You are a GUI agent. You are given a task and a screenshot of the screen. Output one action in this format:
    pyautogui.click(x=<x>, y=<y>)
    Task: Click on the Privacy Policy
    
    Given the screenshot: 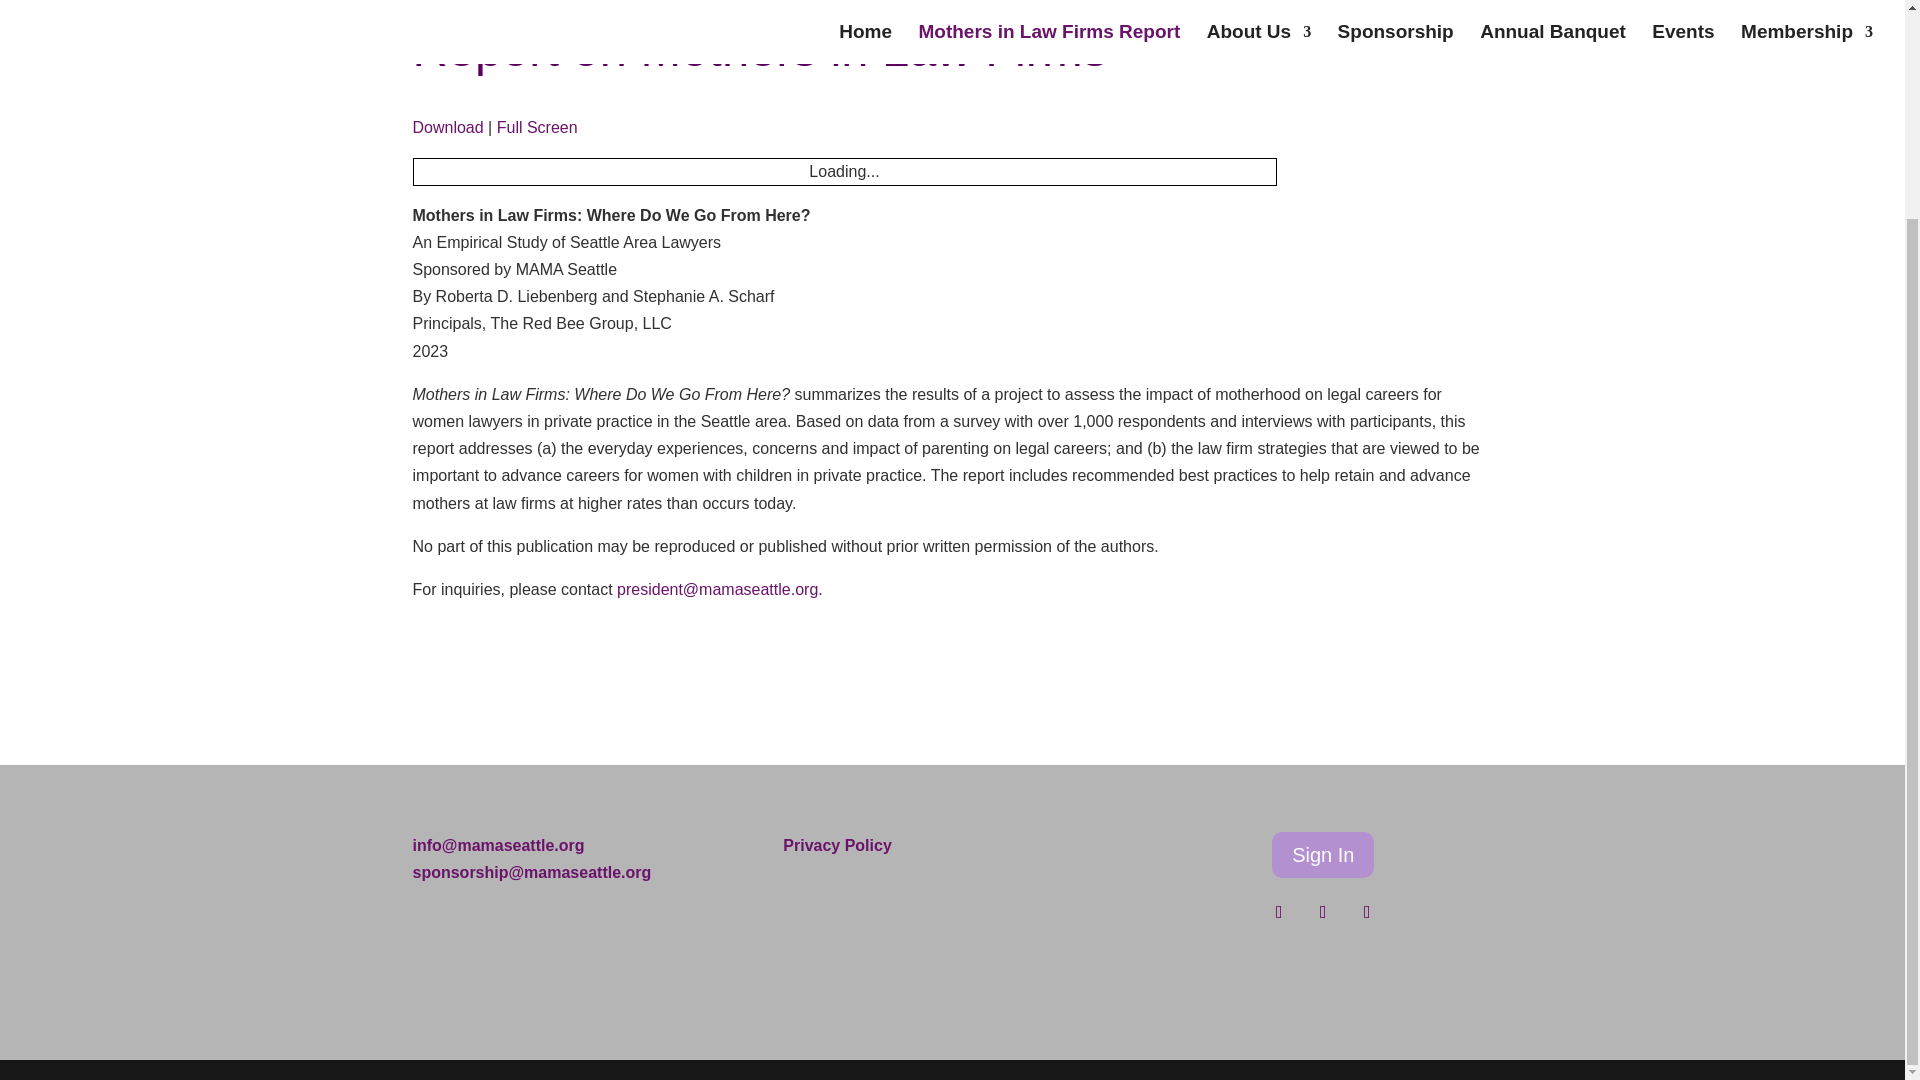 What is the action you would take?
    pyautogui.click(x=838, y=846)
    